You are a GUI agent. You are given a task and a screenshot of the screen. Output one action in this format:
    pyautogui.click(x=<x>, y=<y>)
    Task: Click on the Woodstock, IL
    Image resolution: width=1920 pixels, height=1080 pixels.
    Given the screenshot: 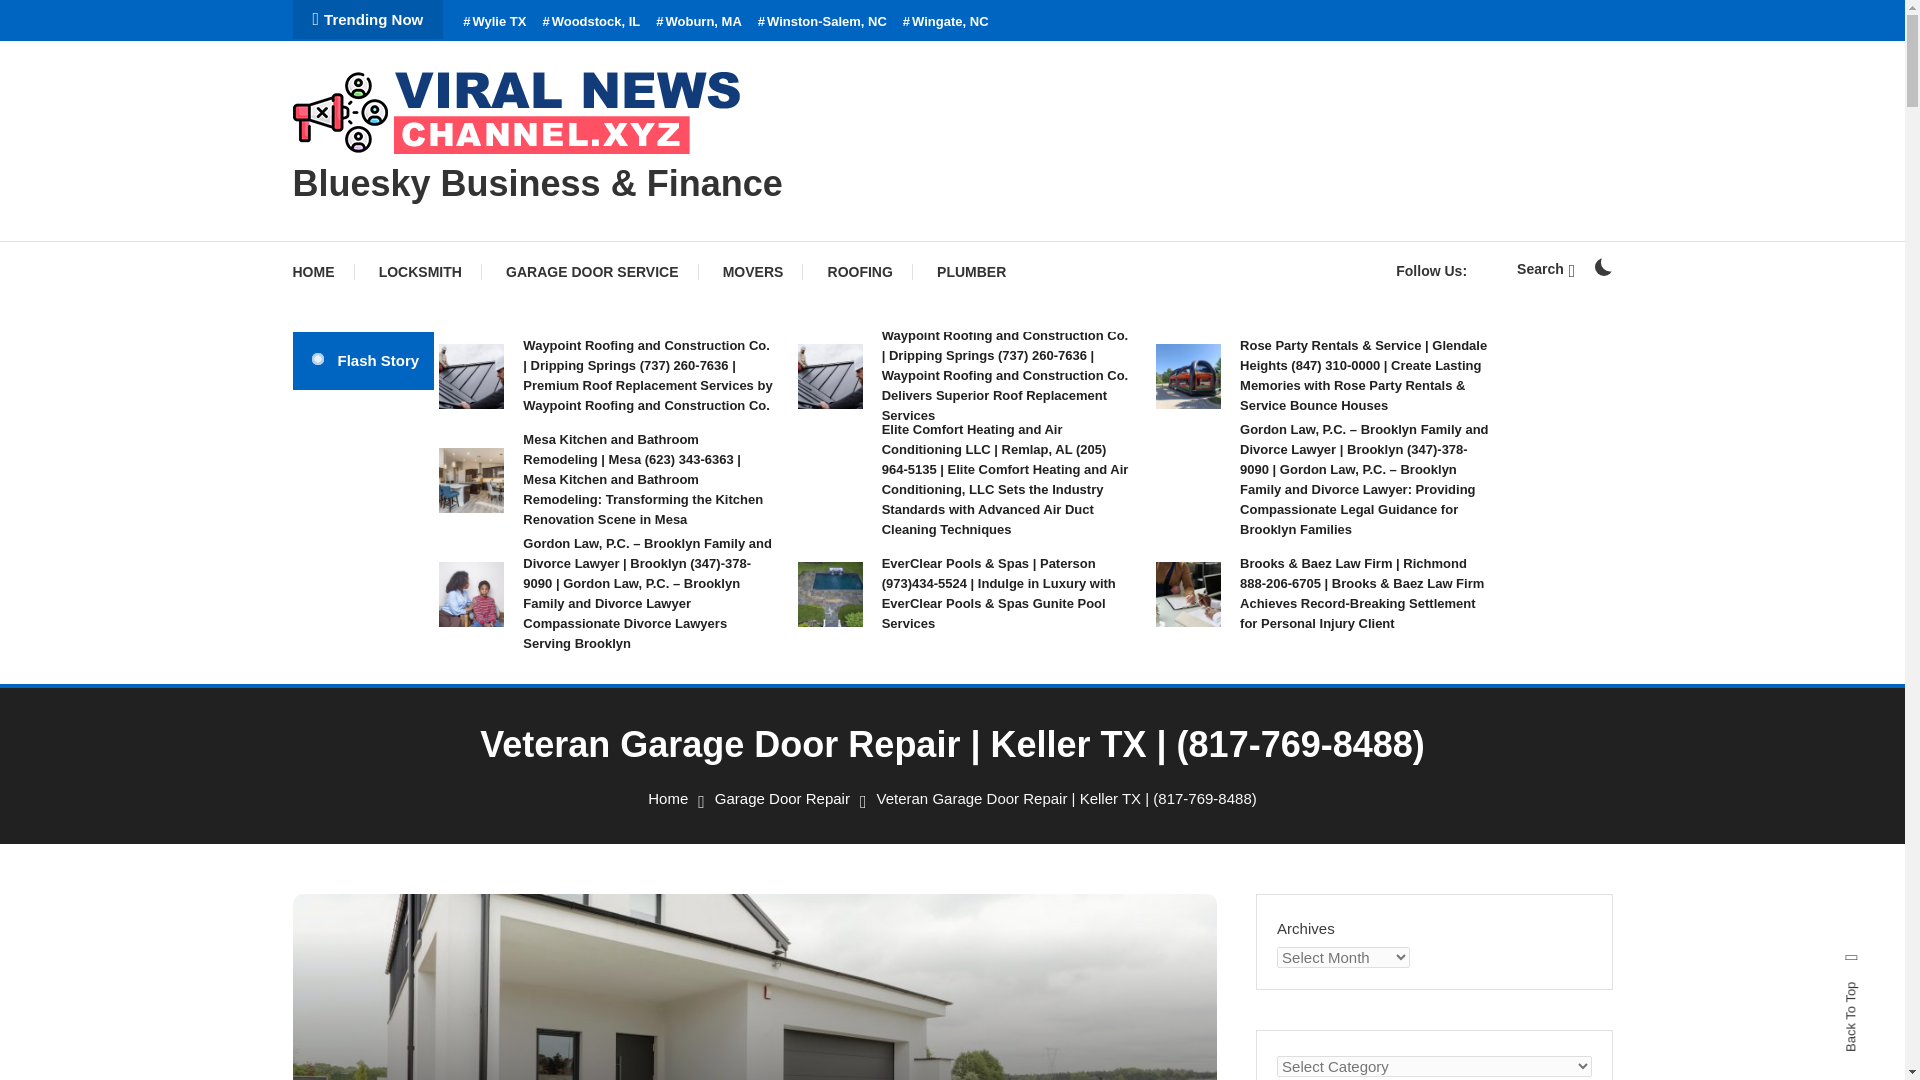 What is the action you would take?
    pyautogui.click(x=590, y=22)
    